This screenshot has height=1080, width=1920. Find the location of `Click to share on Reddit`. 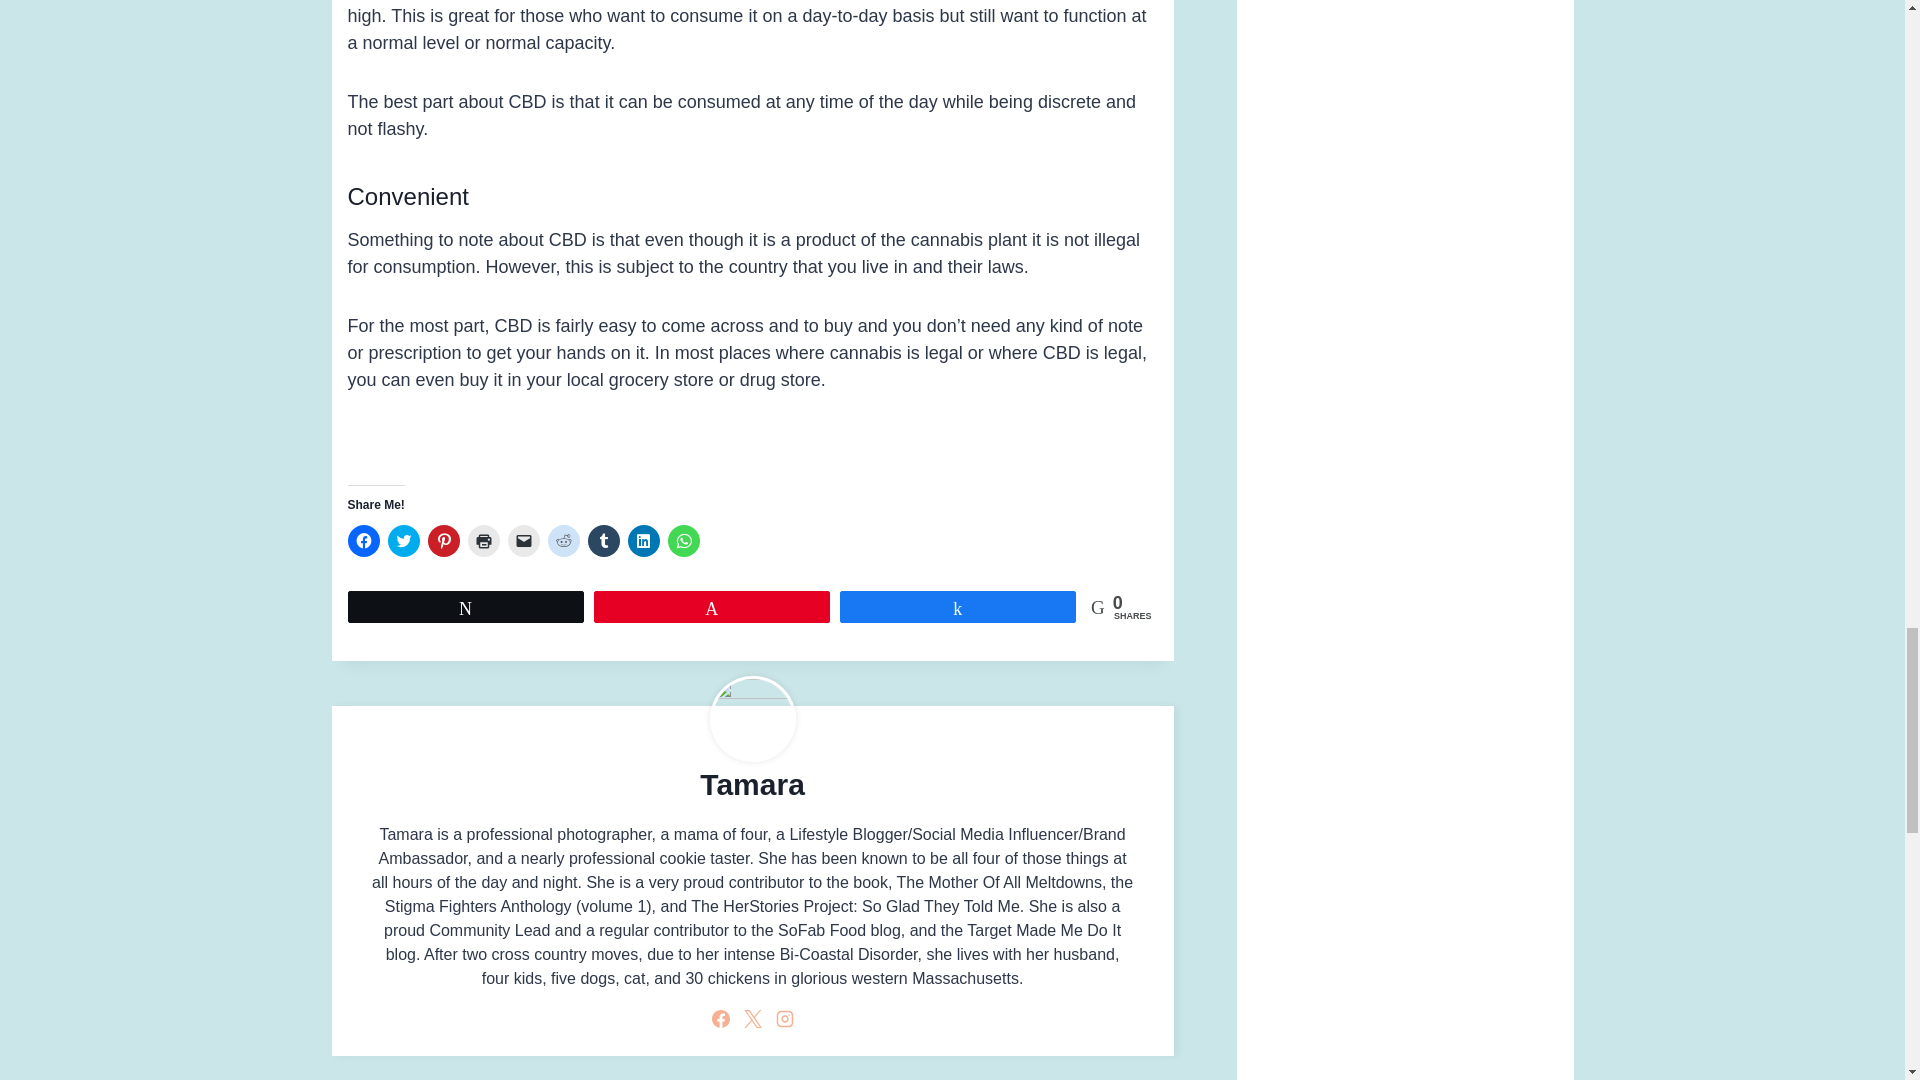

Click to share on Reddit is located at coordinates (563, 540).